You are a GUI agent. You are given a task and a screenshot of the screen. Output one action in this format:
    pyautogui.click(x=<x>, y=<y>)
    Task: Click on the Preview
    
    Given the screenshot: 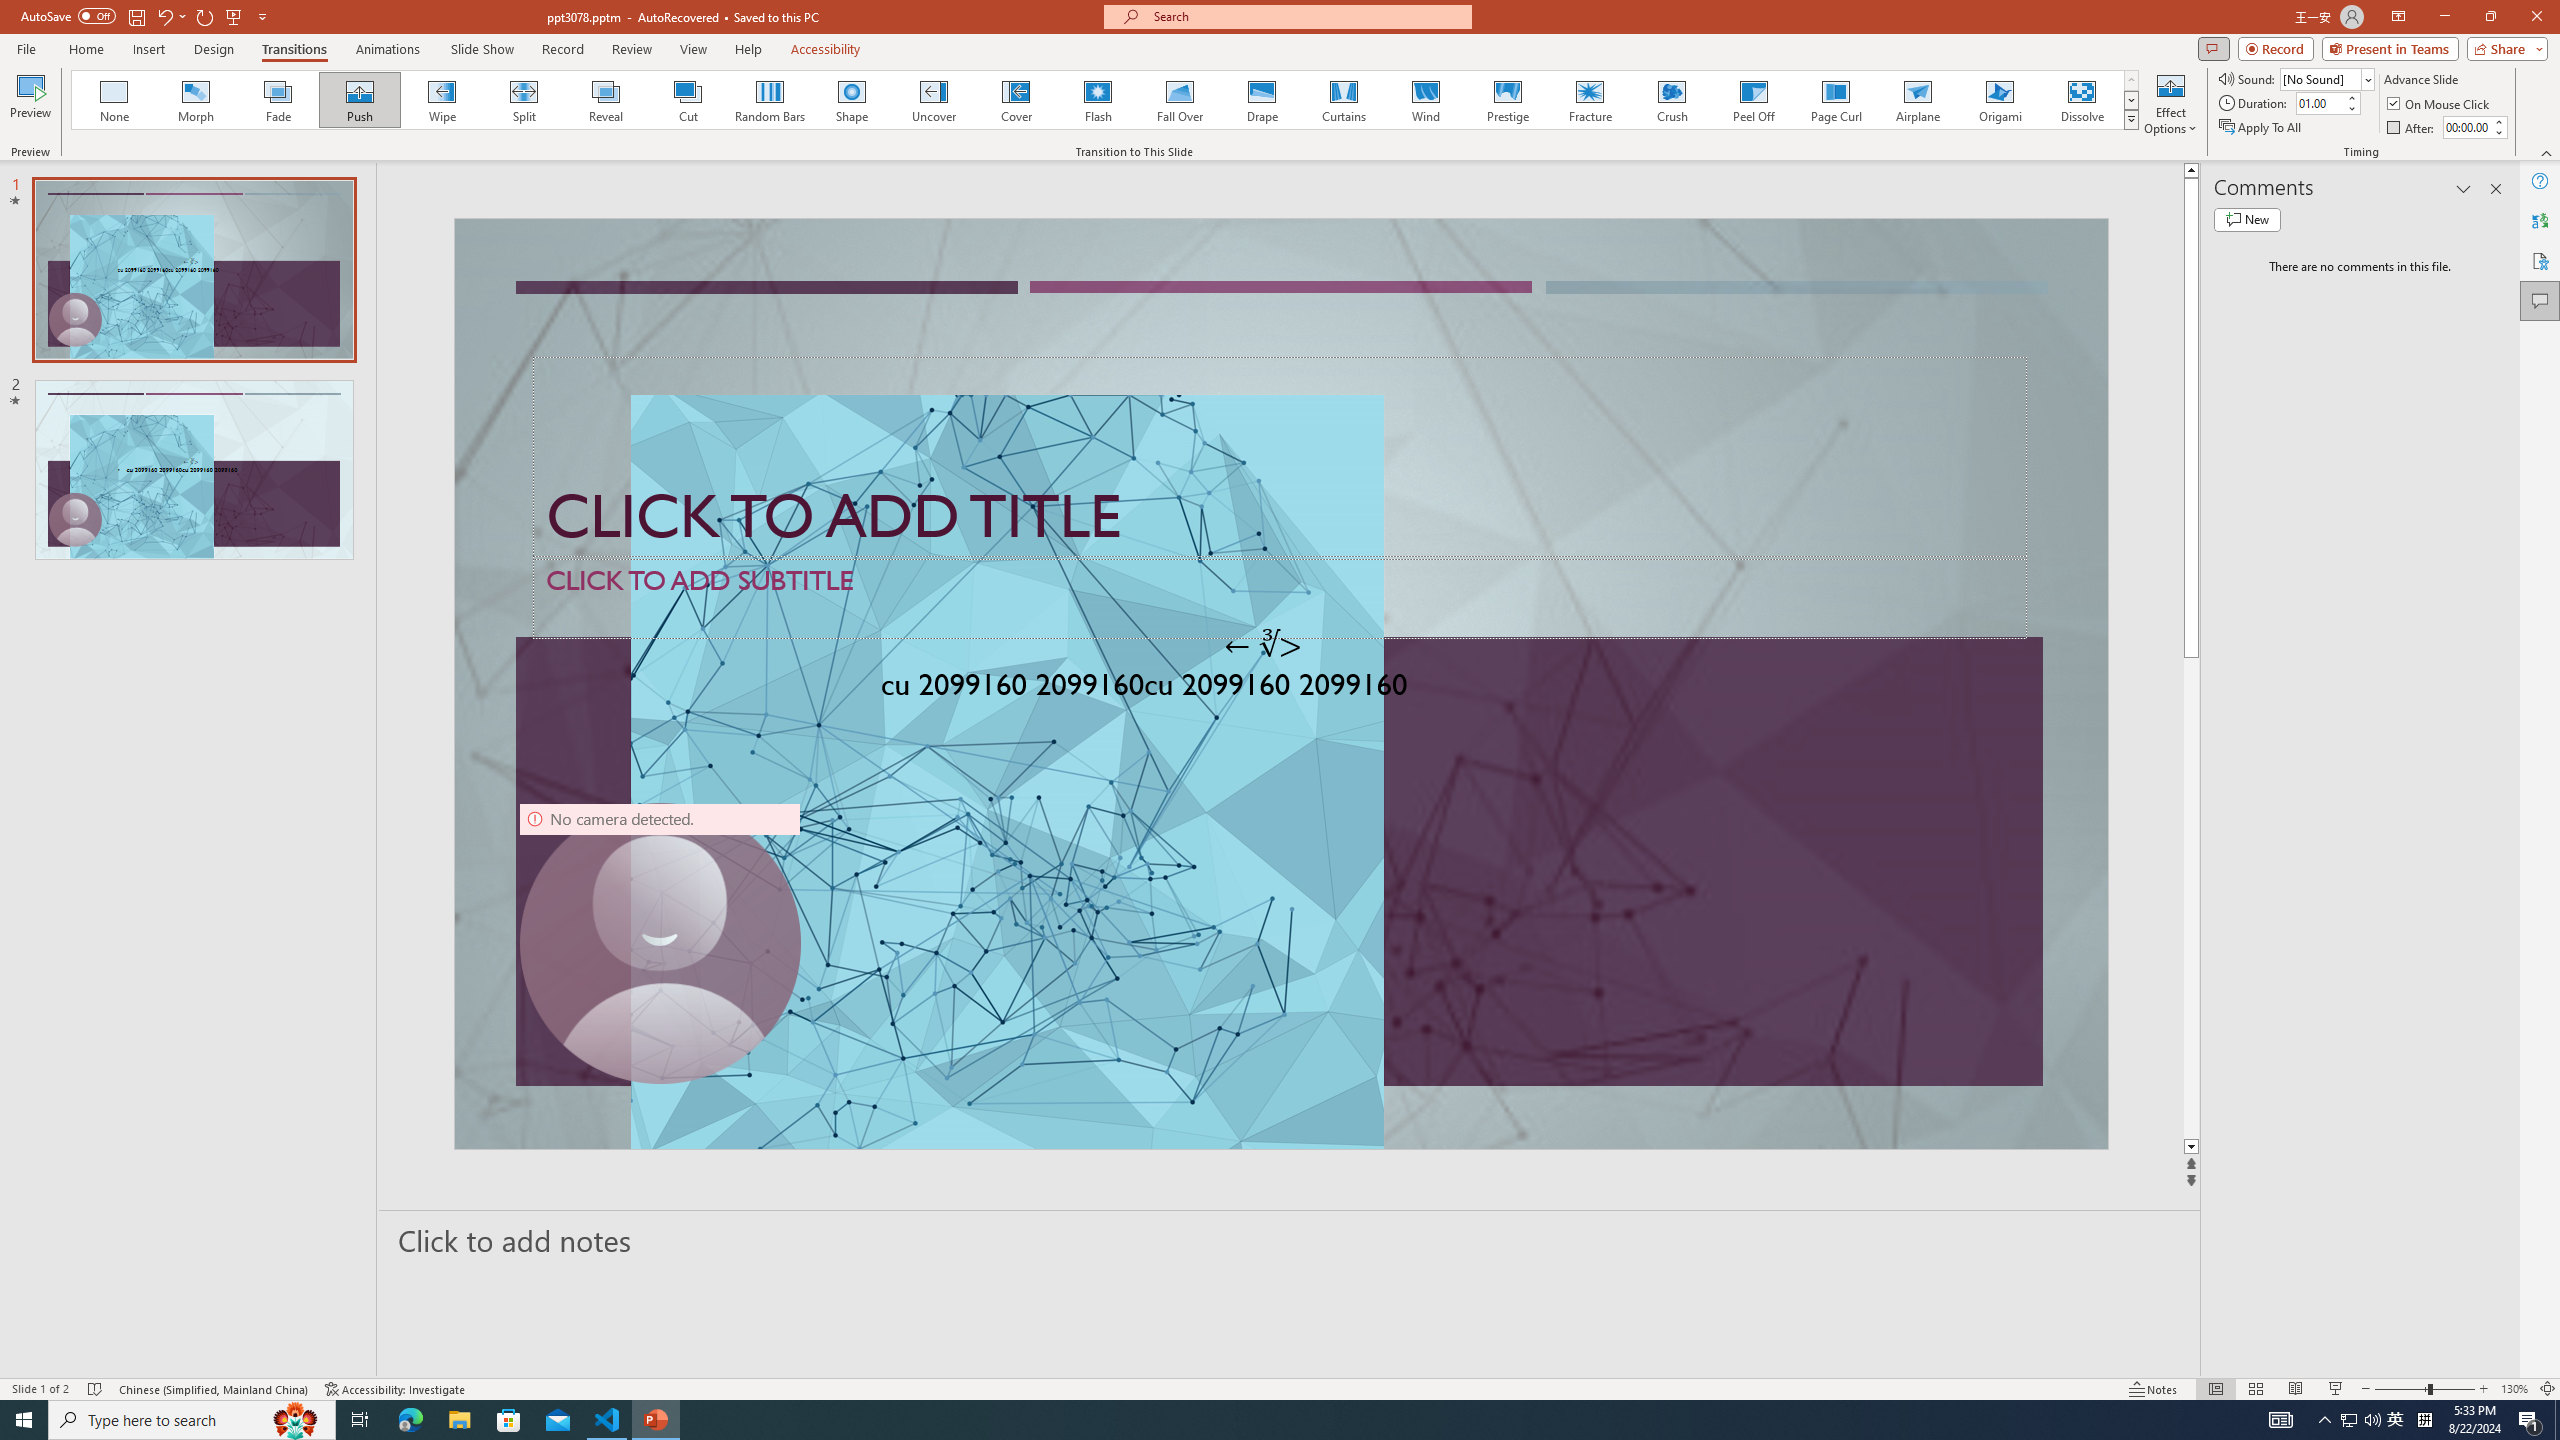 What is the action you would take?
    pyautogui.click(x=30, y=103)
    